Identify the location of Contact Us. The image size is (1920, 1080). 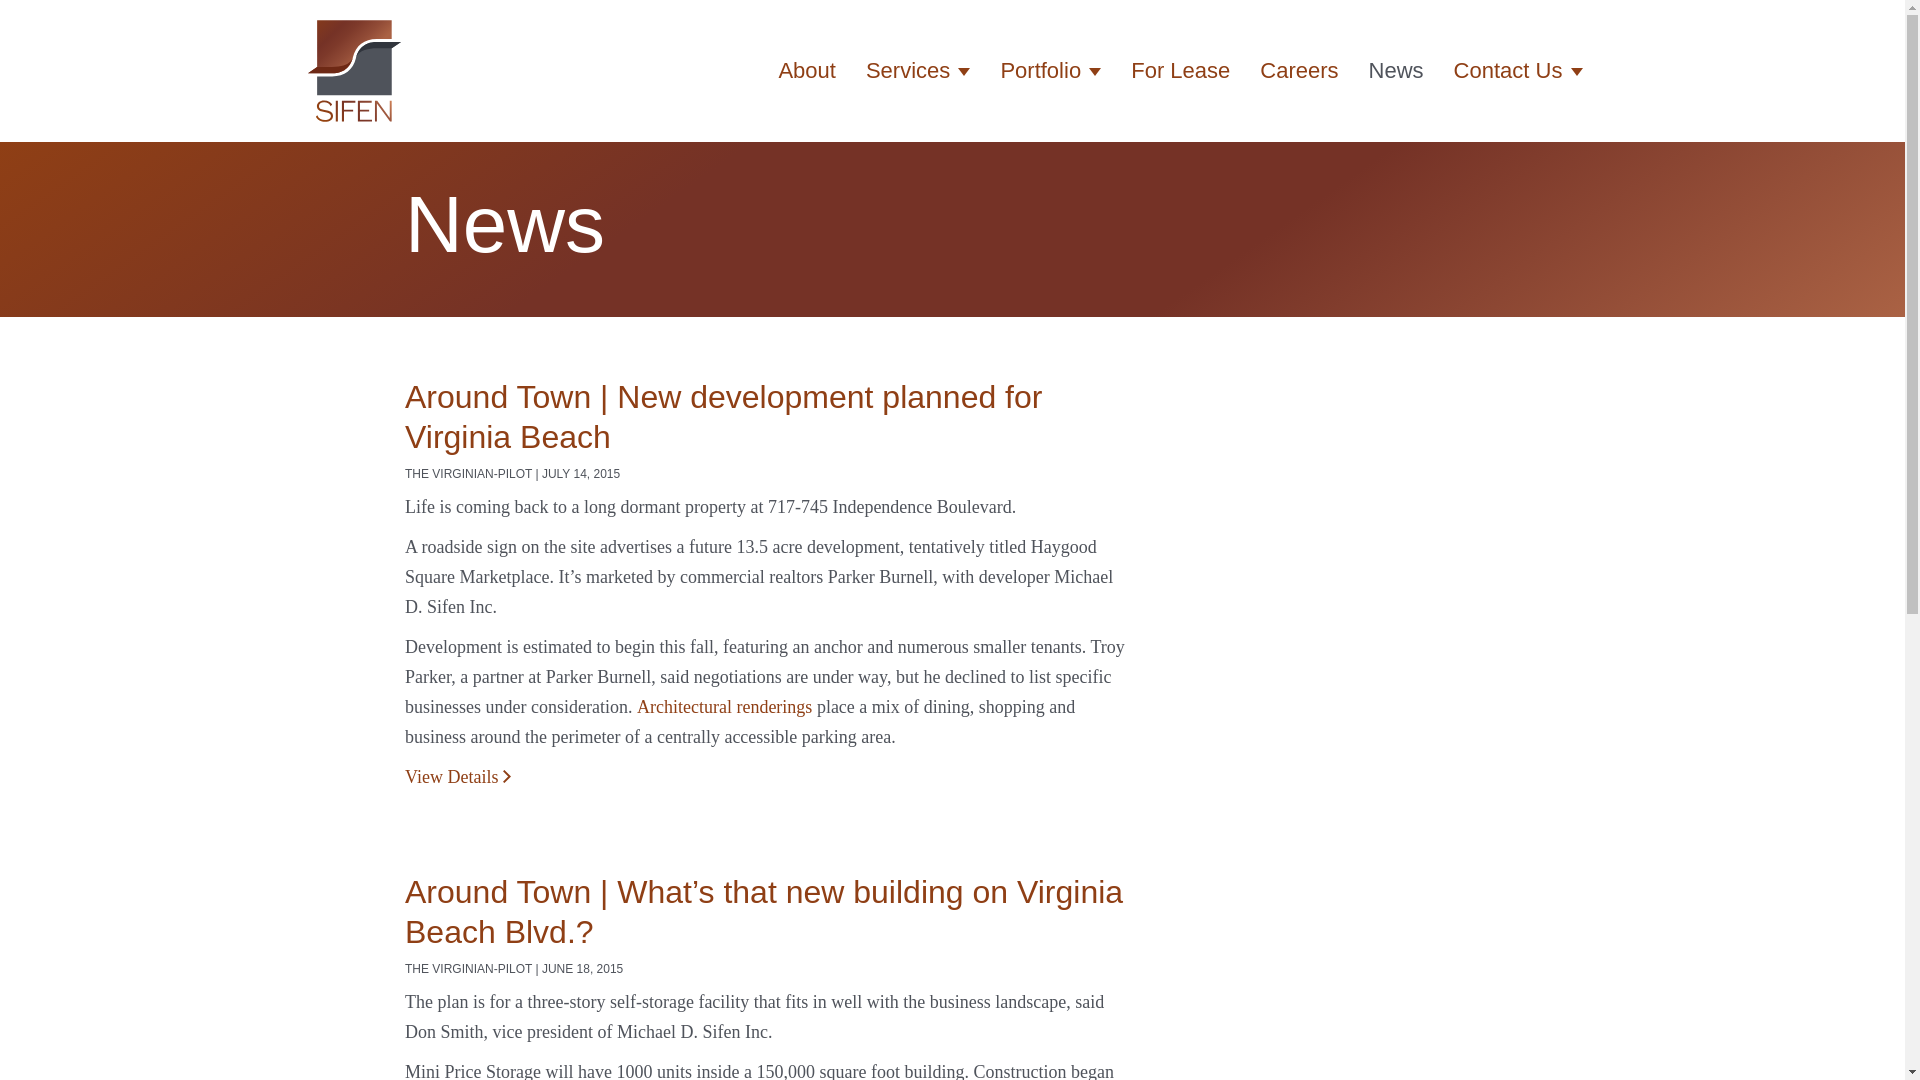
(1518, 71).